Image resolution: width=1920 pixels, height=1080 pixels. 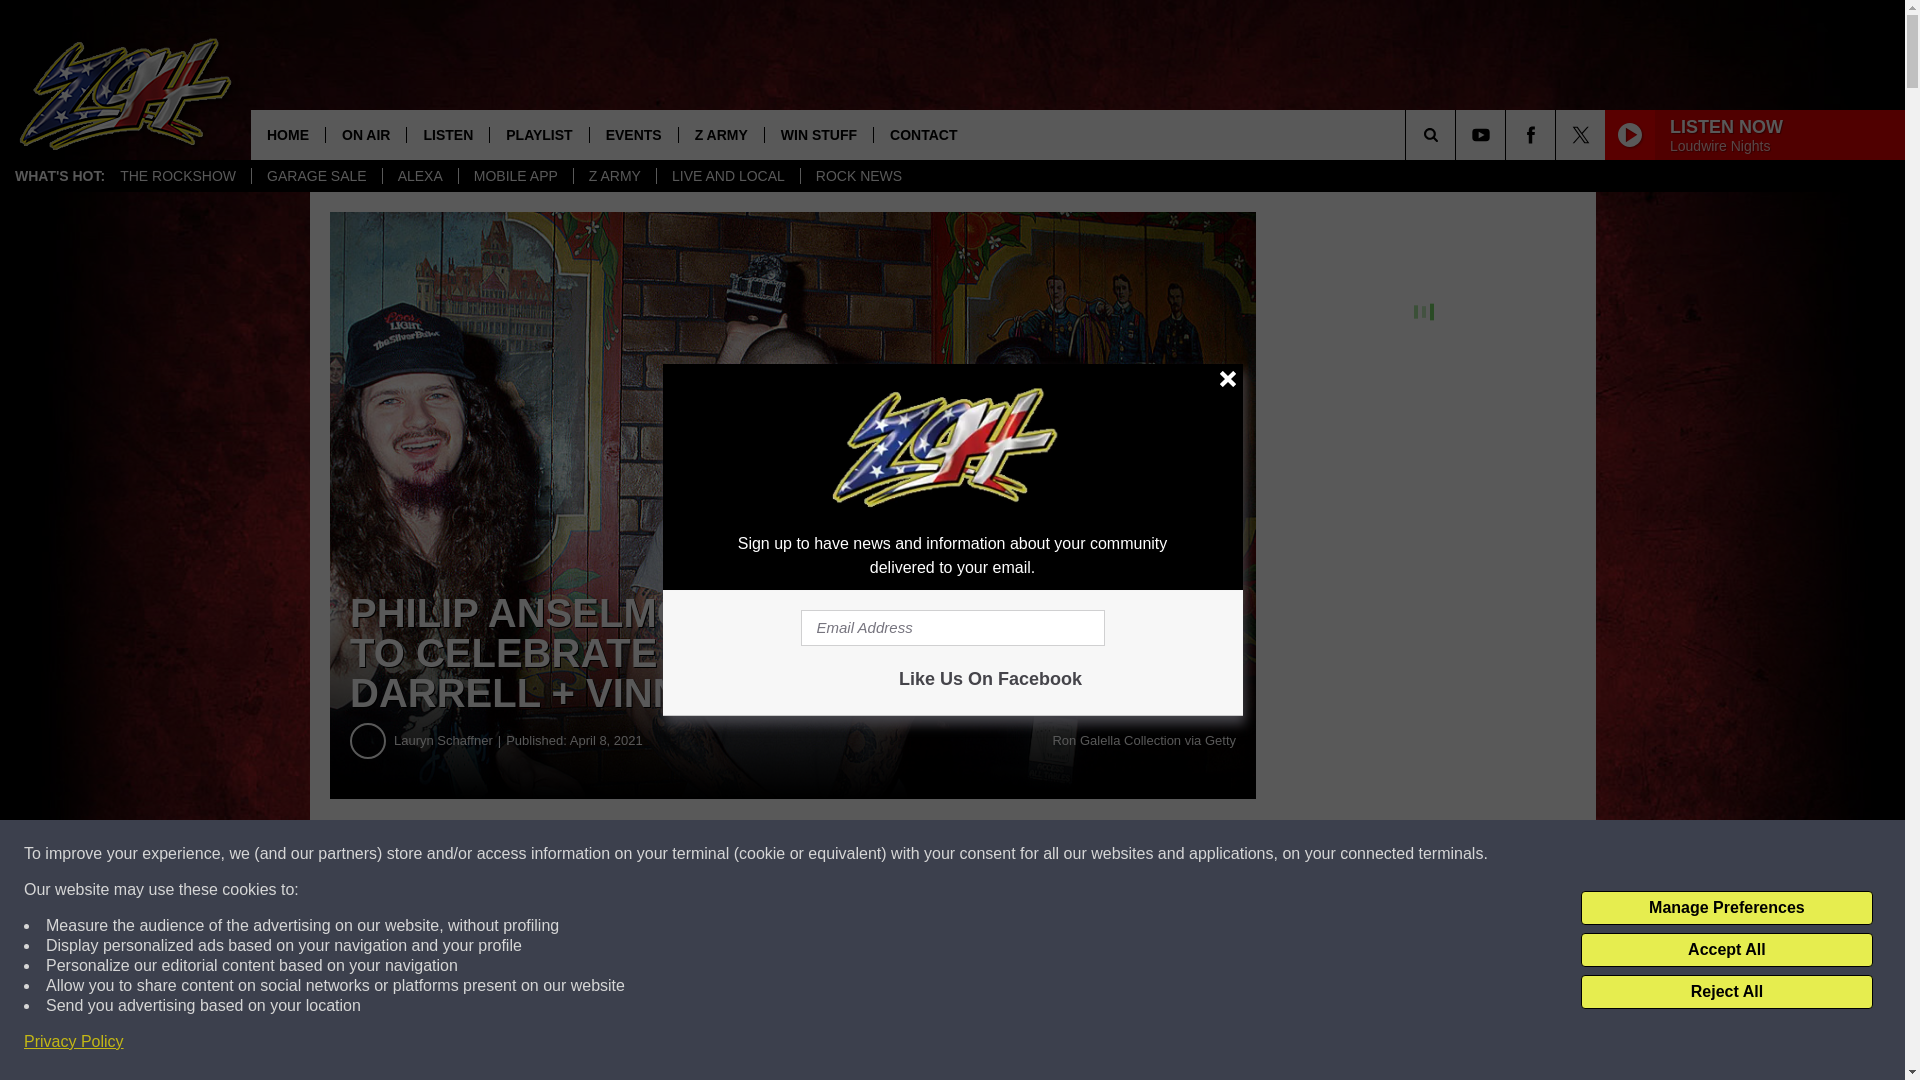 What do you see at coordinates (608, 854) in the screenshot?
I see `Share on Facebook` at bounding box center [608, 854].